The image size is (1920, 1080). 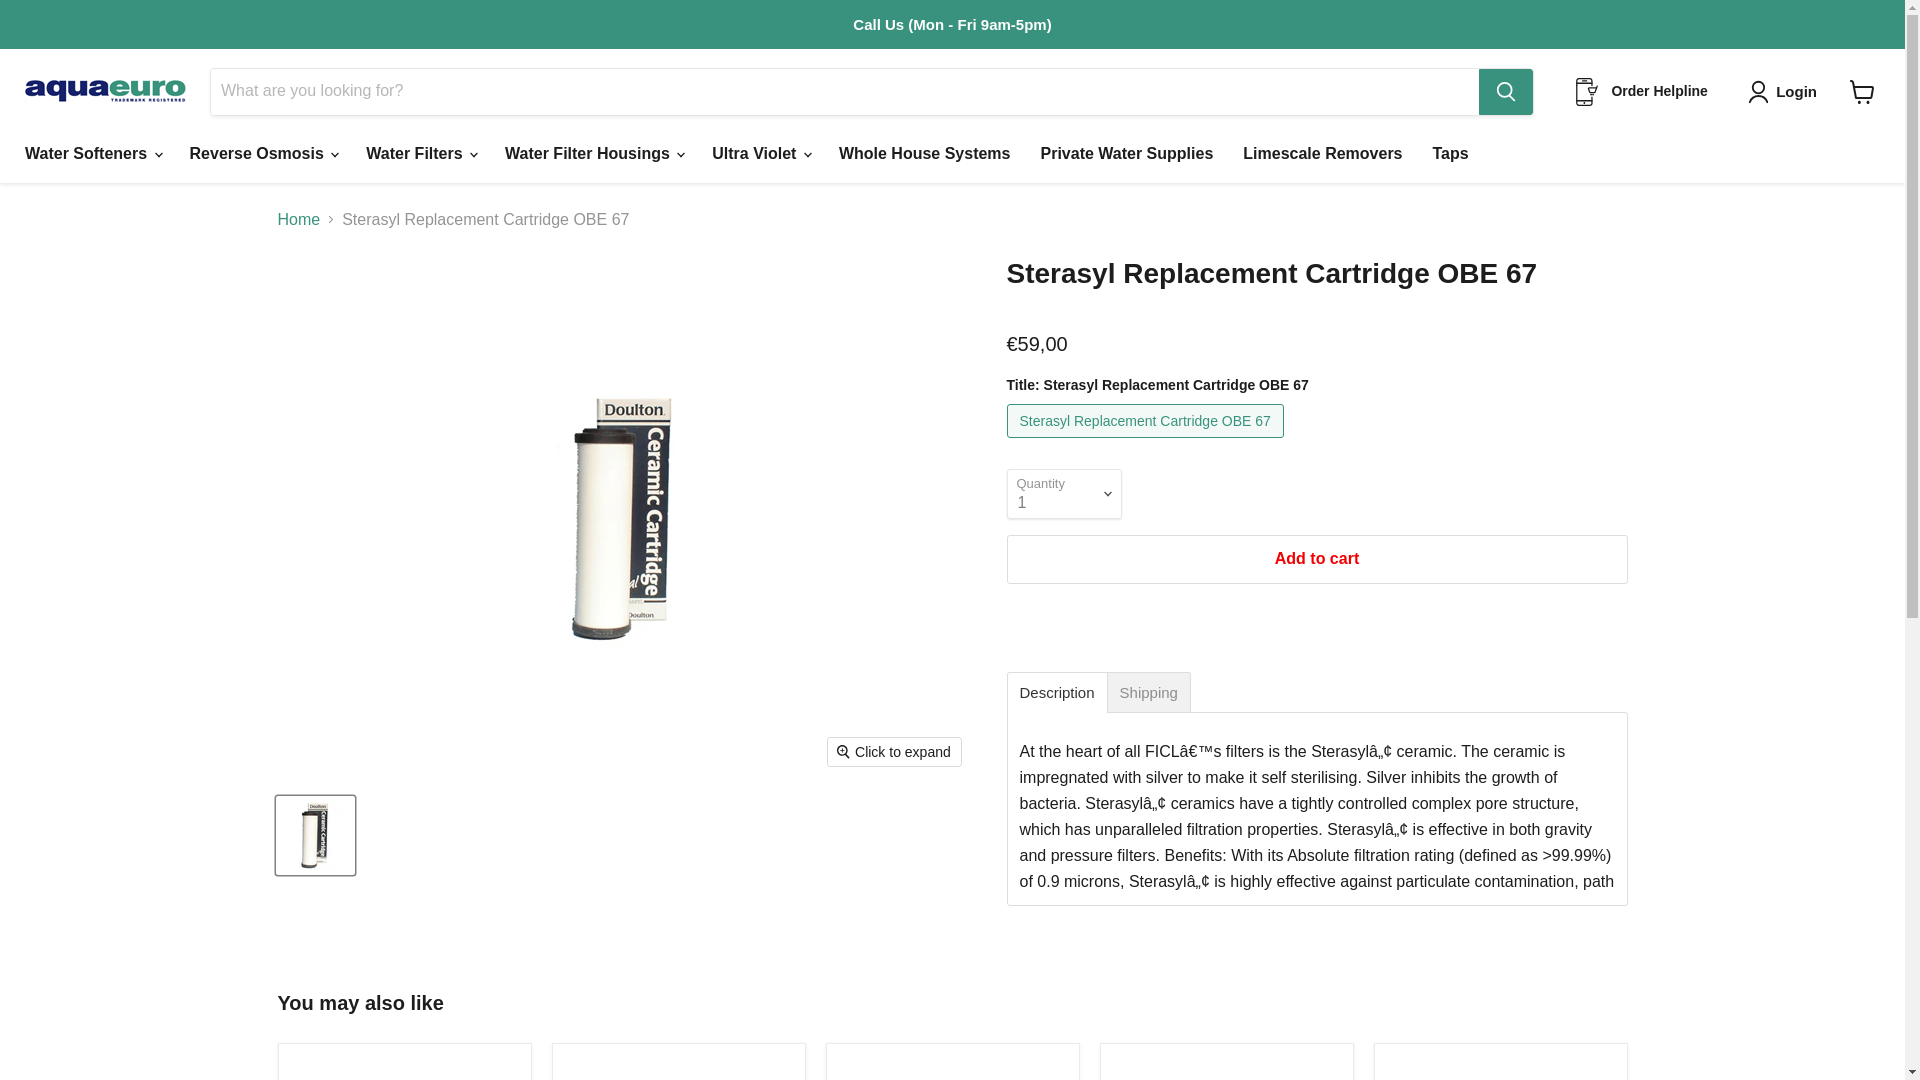 What do you see at coordinates (1639, 91) in the screenshot?
I see `Order Helpline` at bounding box center [1639, 91].